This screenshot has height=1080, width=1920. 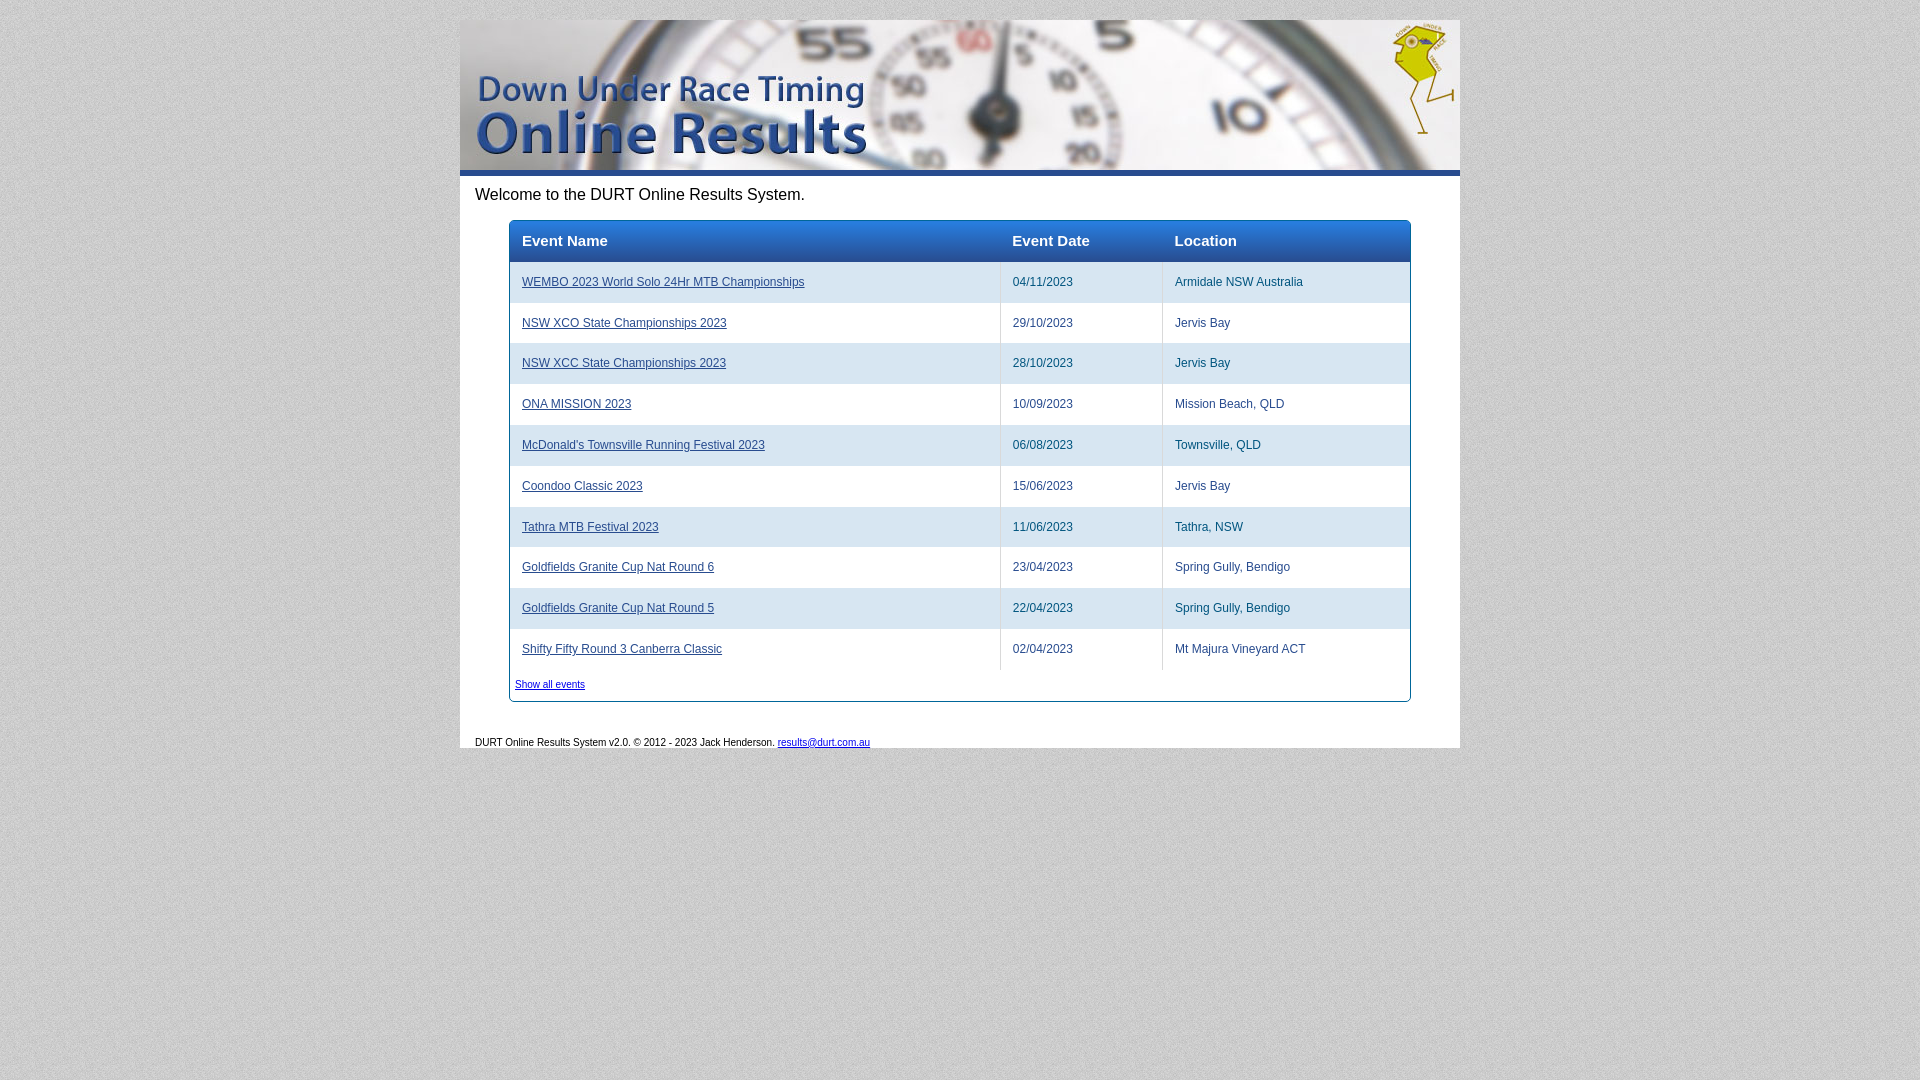 What do you see at coordinates (754, 528) in the screenshot?
I see `Tathra MTB Festival 2023` at bounding box center [754, 528].